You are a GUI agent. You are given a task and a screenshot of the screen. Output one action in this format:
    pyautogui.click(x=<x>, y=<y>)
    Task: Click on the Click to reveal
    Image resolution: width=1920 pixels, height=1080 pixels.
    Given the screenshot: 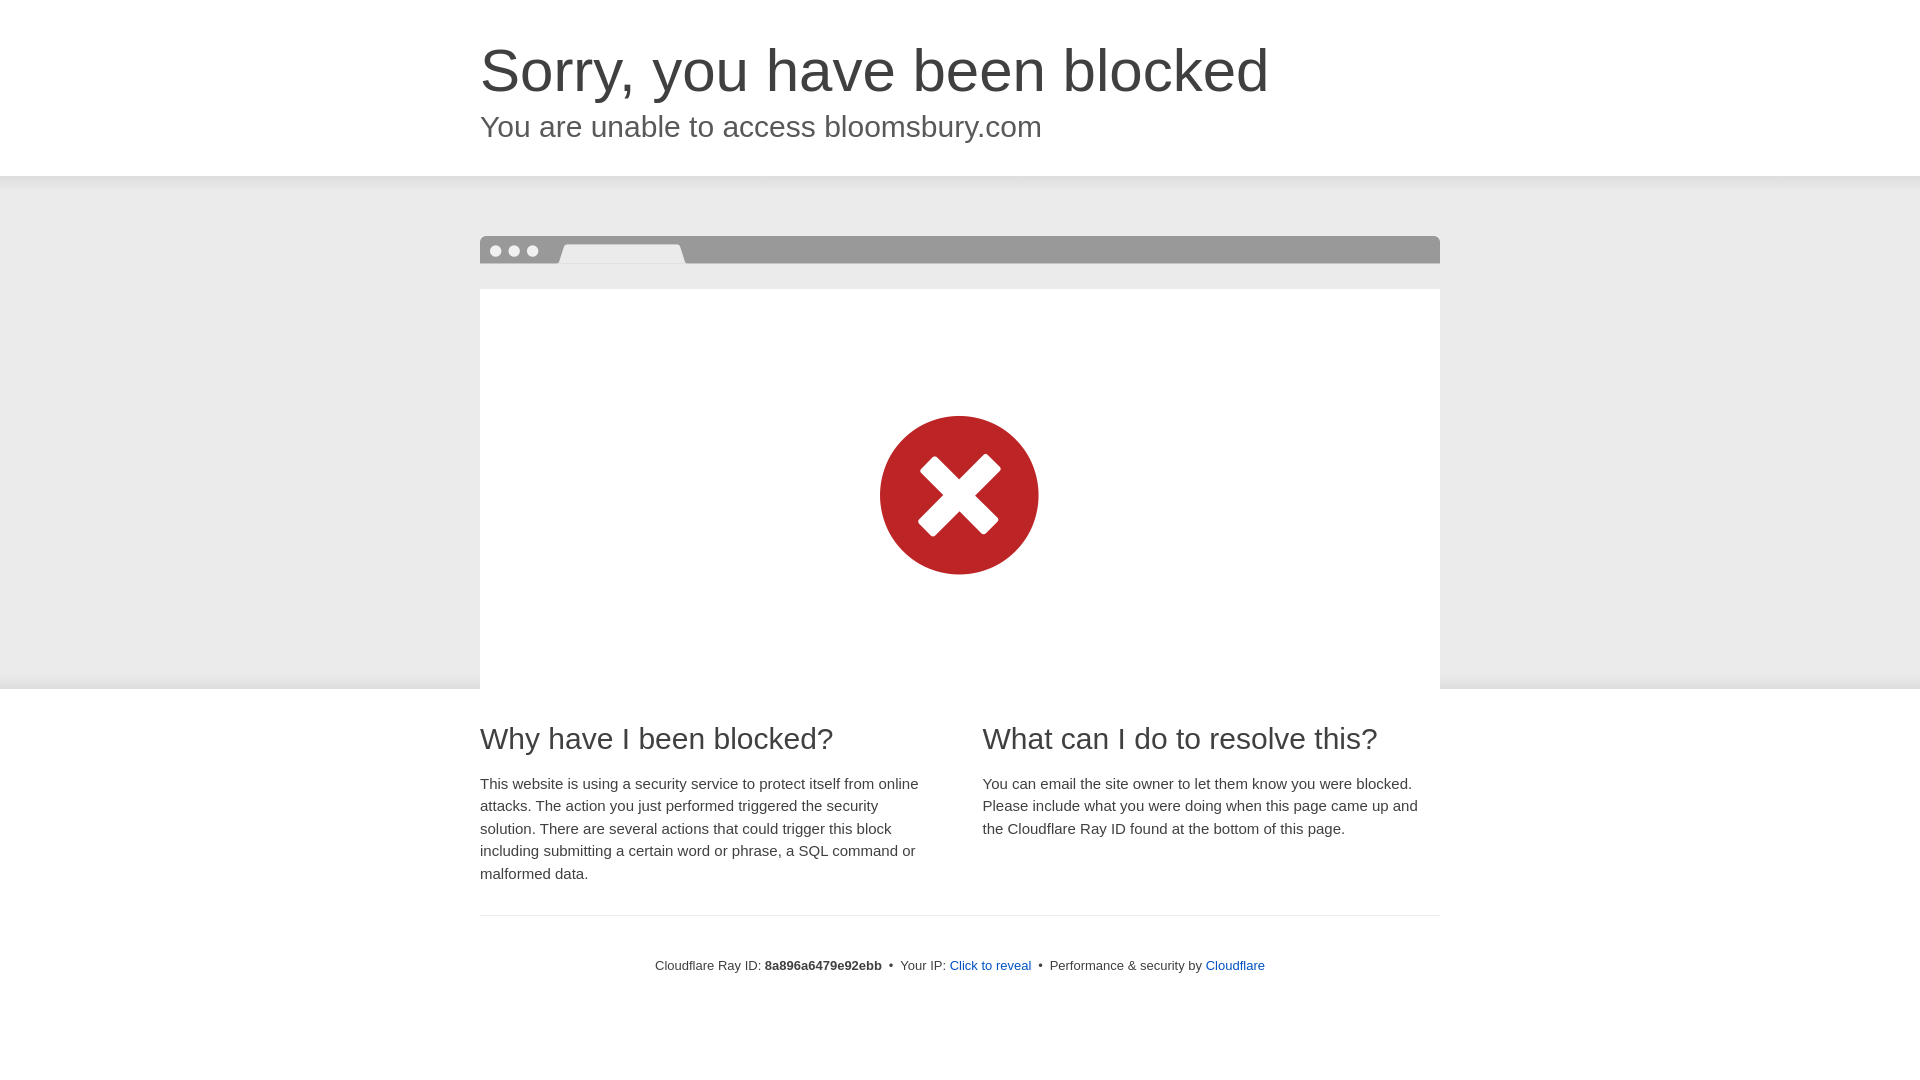 What is the action you would take?
    pyautogui.click(x=991, y=966)
    